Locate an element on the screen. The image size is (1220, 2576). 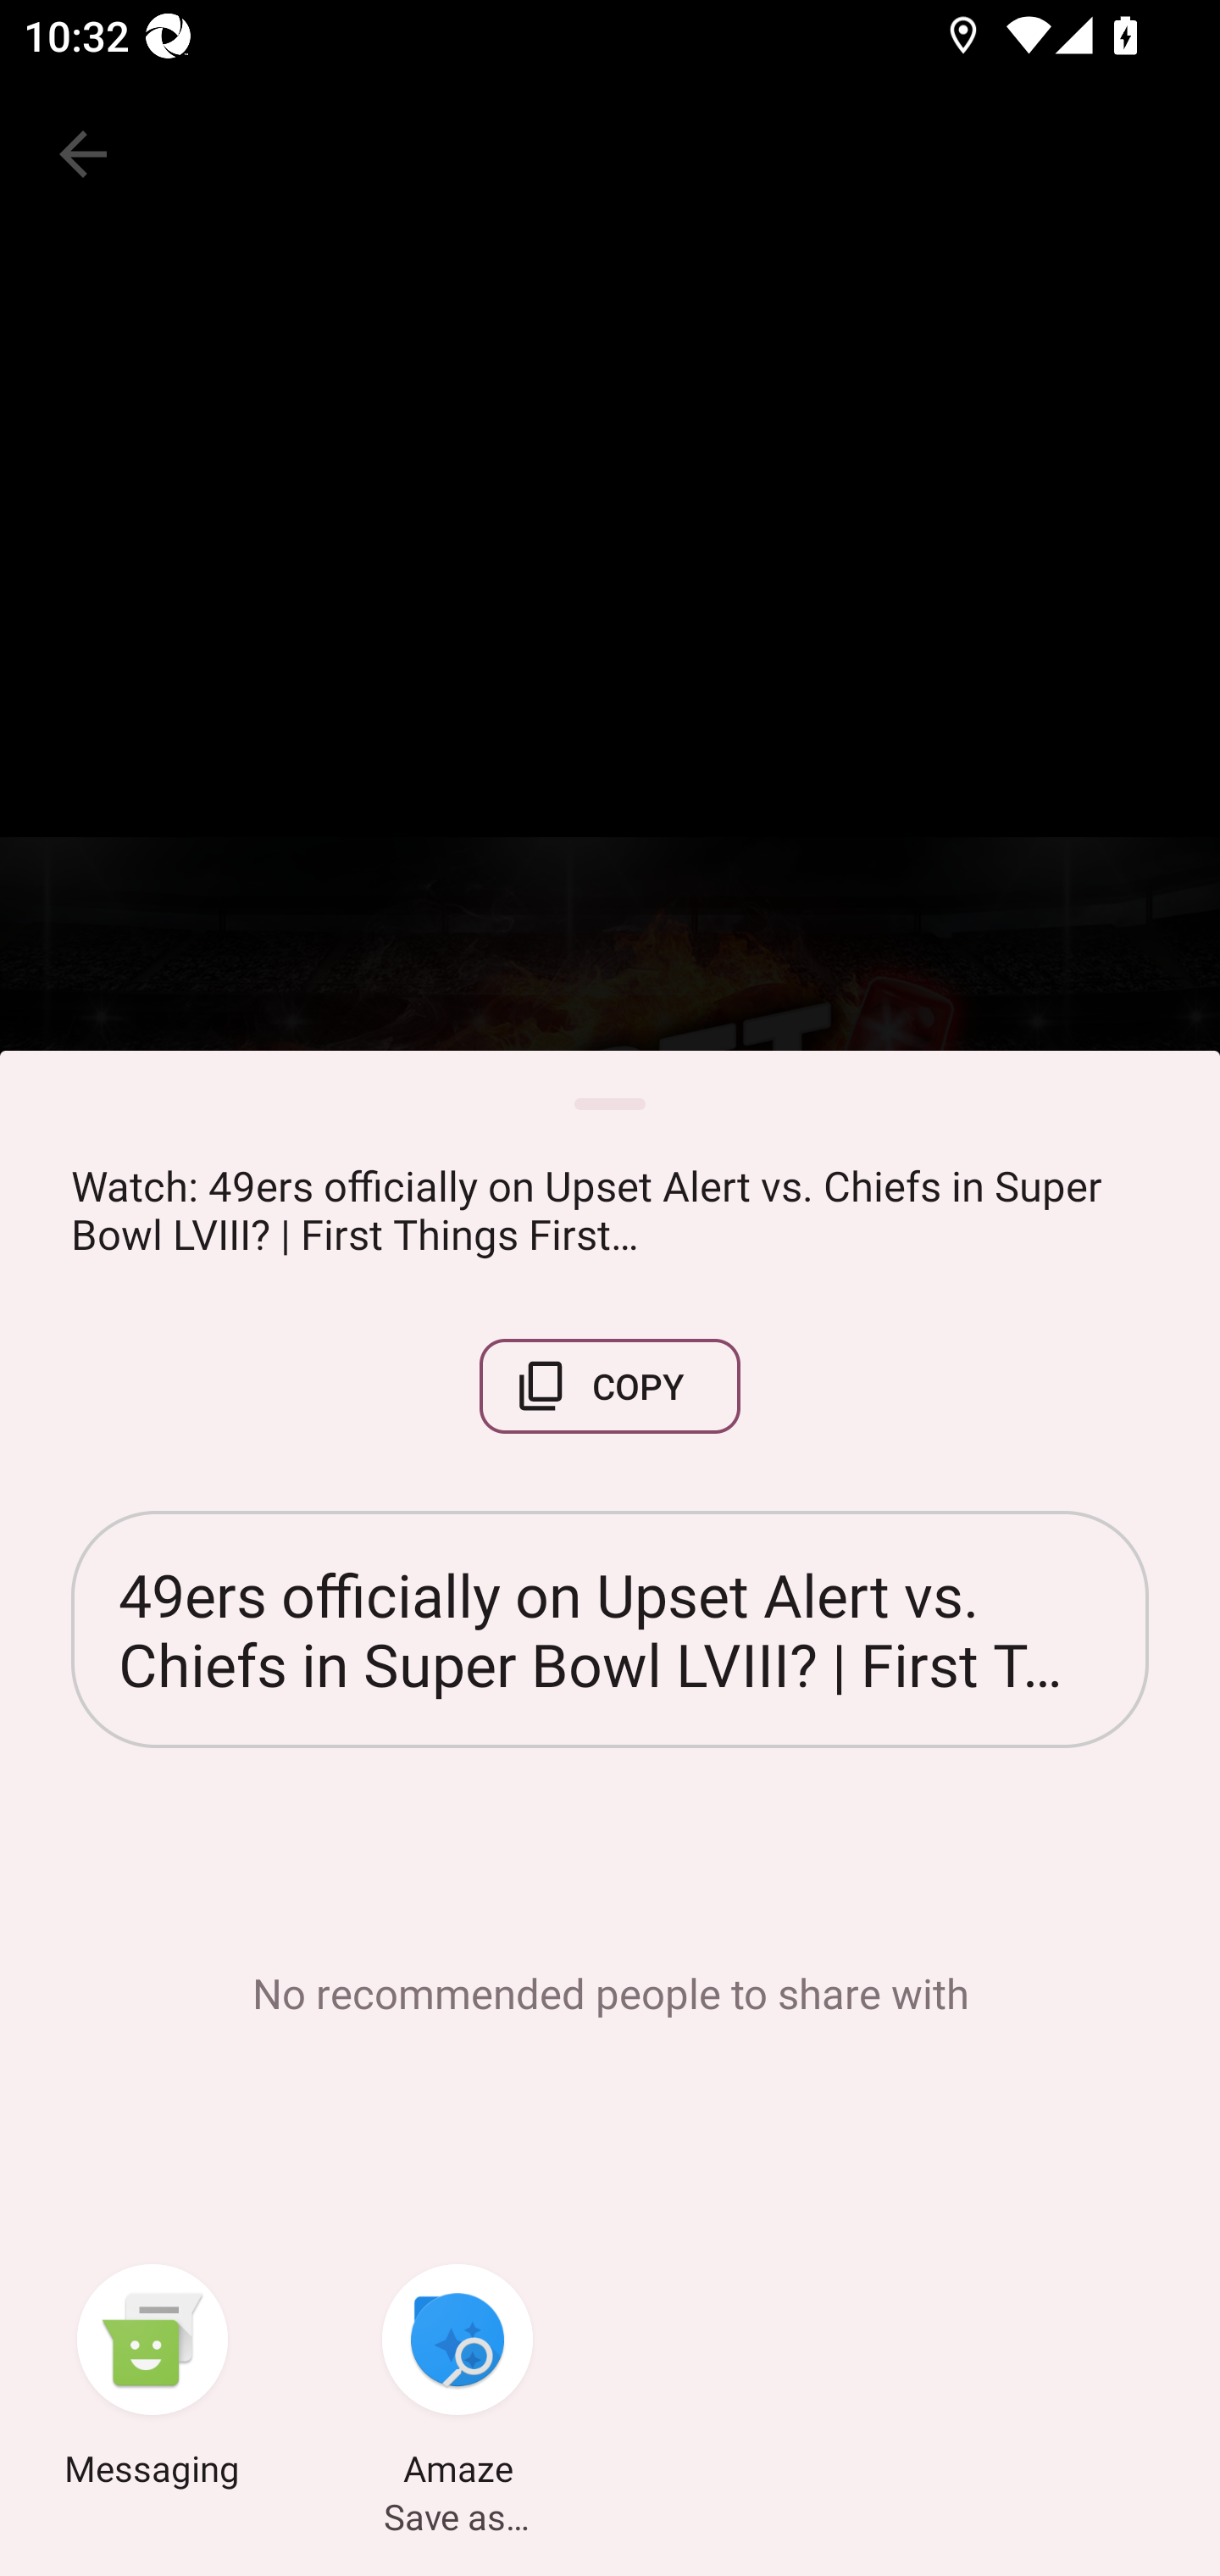
Messaging is located at coordinates (152, 2379).